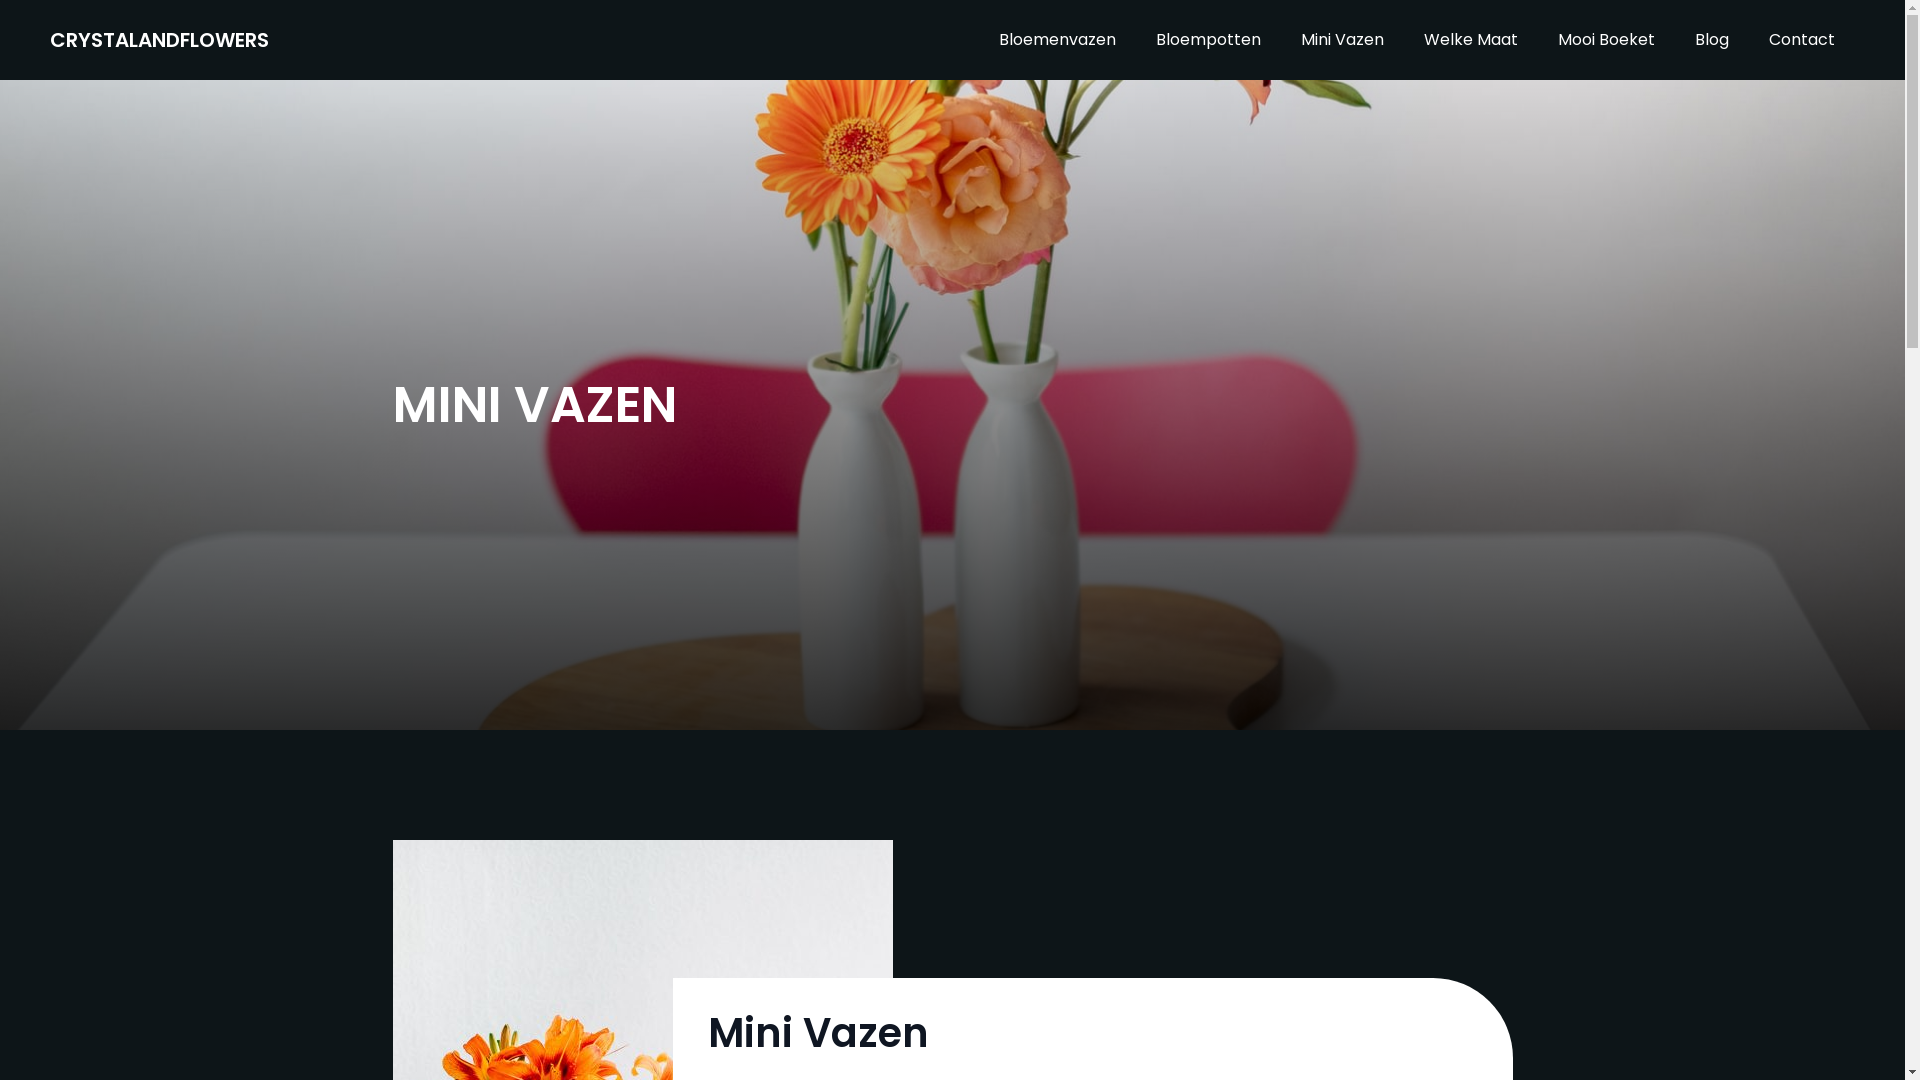 The image size is (1920, 1080). What do you see at coordinates (1802, 40) in the screenshot?
I see `Contact` at bounding box center [1802, 40].